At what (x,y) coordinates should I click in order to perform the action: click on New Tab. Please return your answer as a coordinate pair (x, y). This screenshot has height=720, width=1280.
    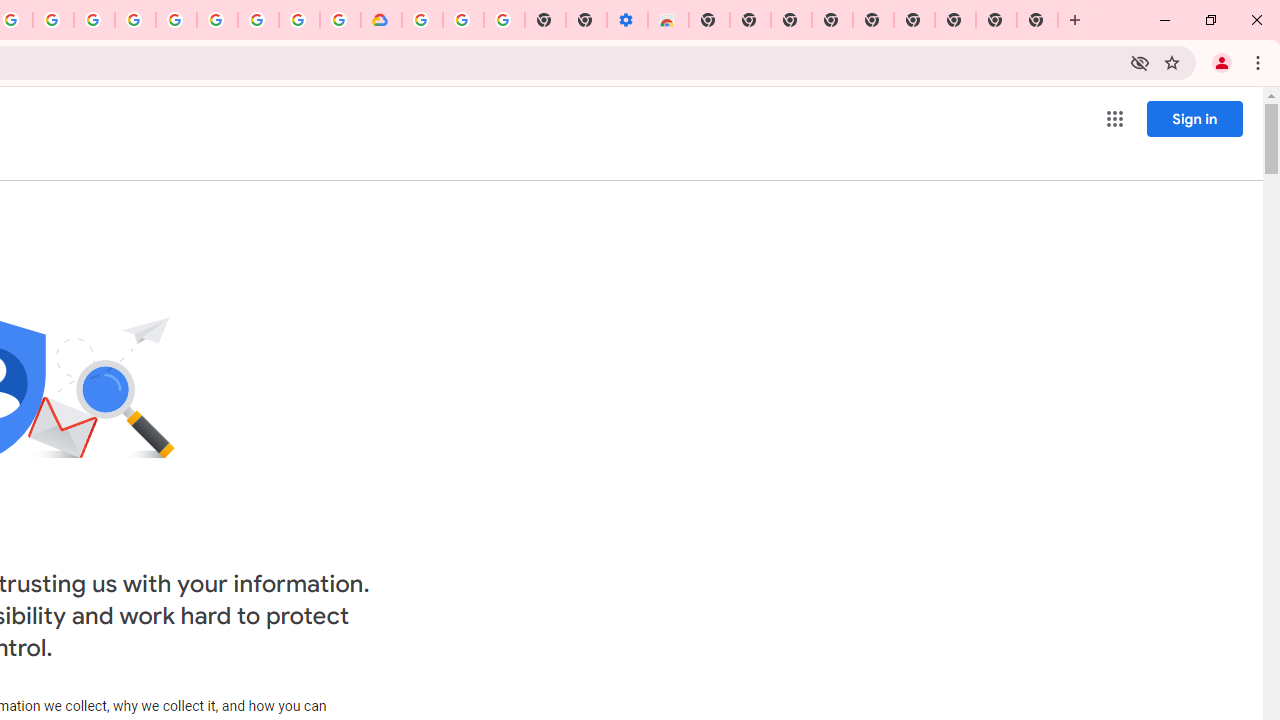
    Looking at the image, I should click on (708, 20).